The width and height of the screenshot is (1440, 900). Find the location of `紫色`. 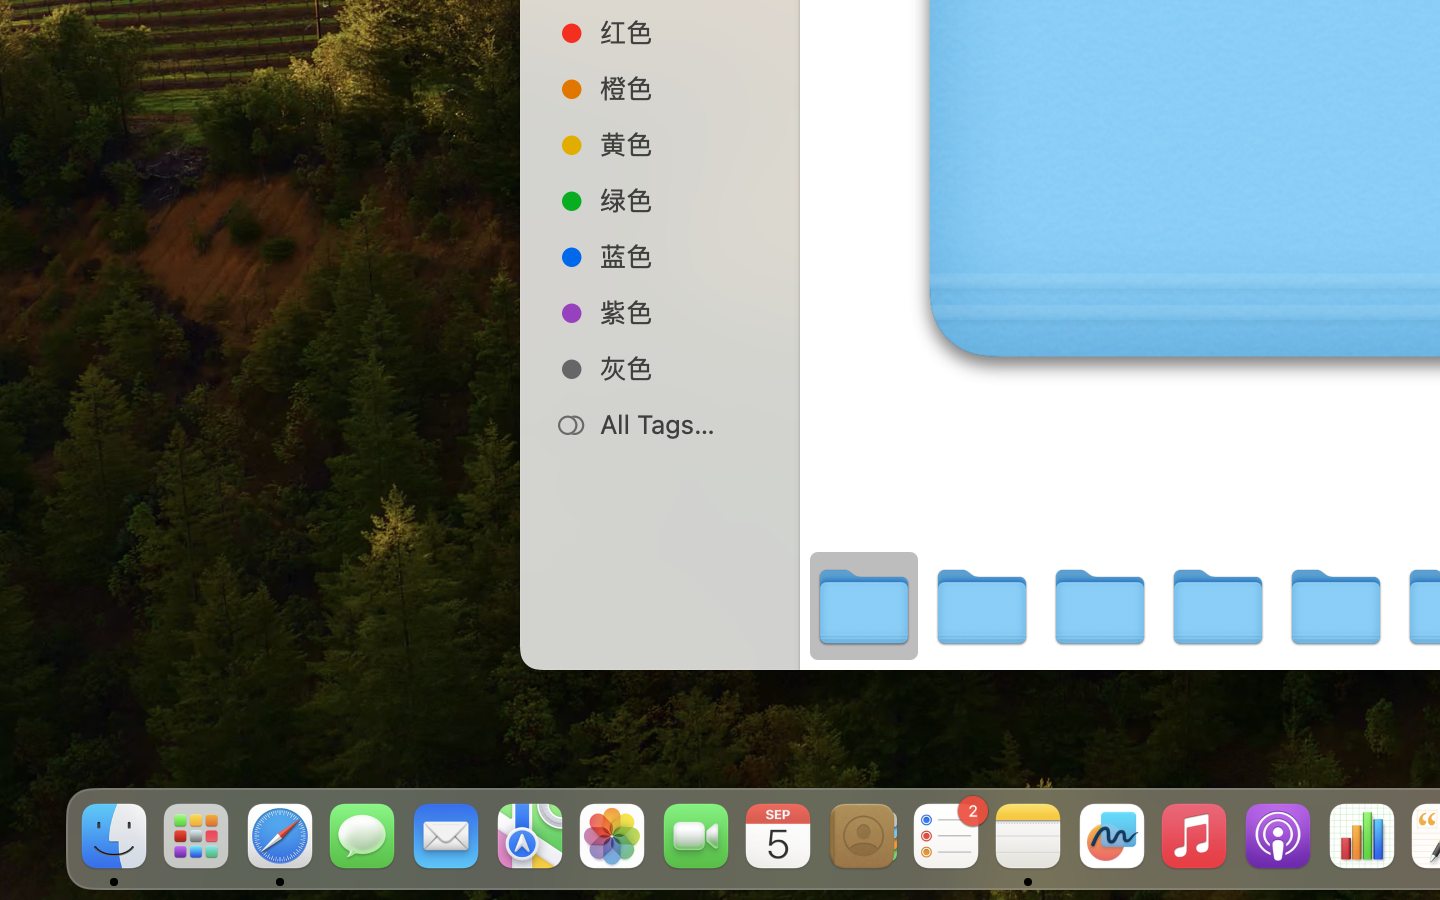

紫色 is located at coordinates (681, 312).